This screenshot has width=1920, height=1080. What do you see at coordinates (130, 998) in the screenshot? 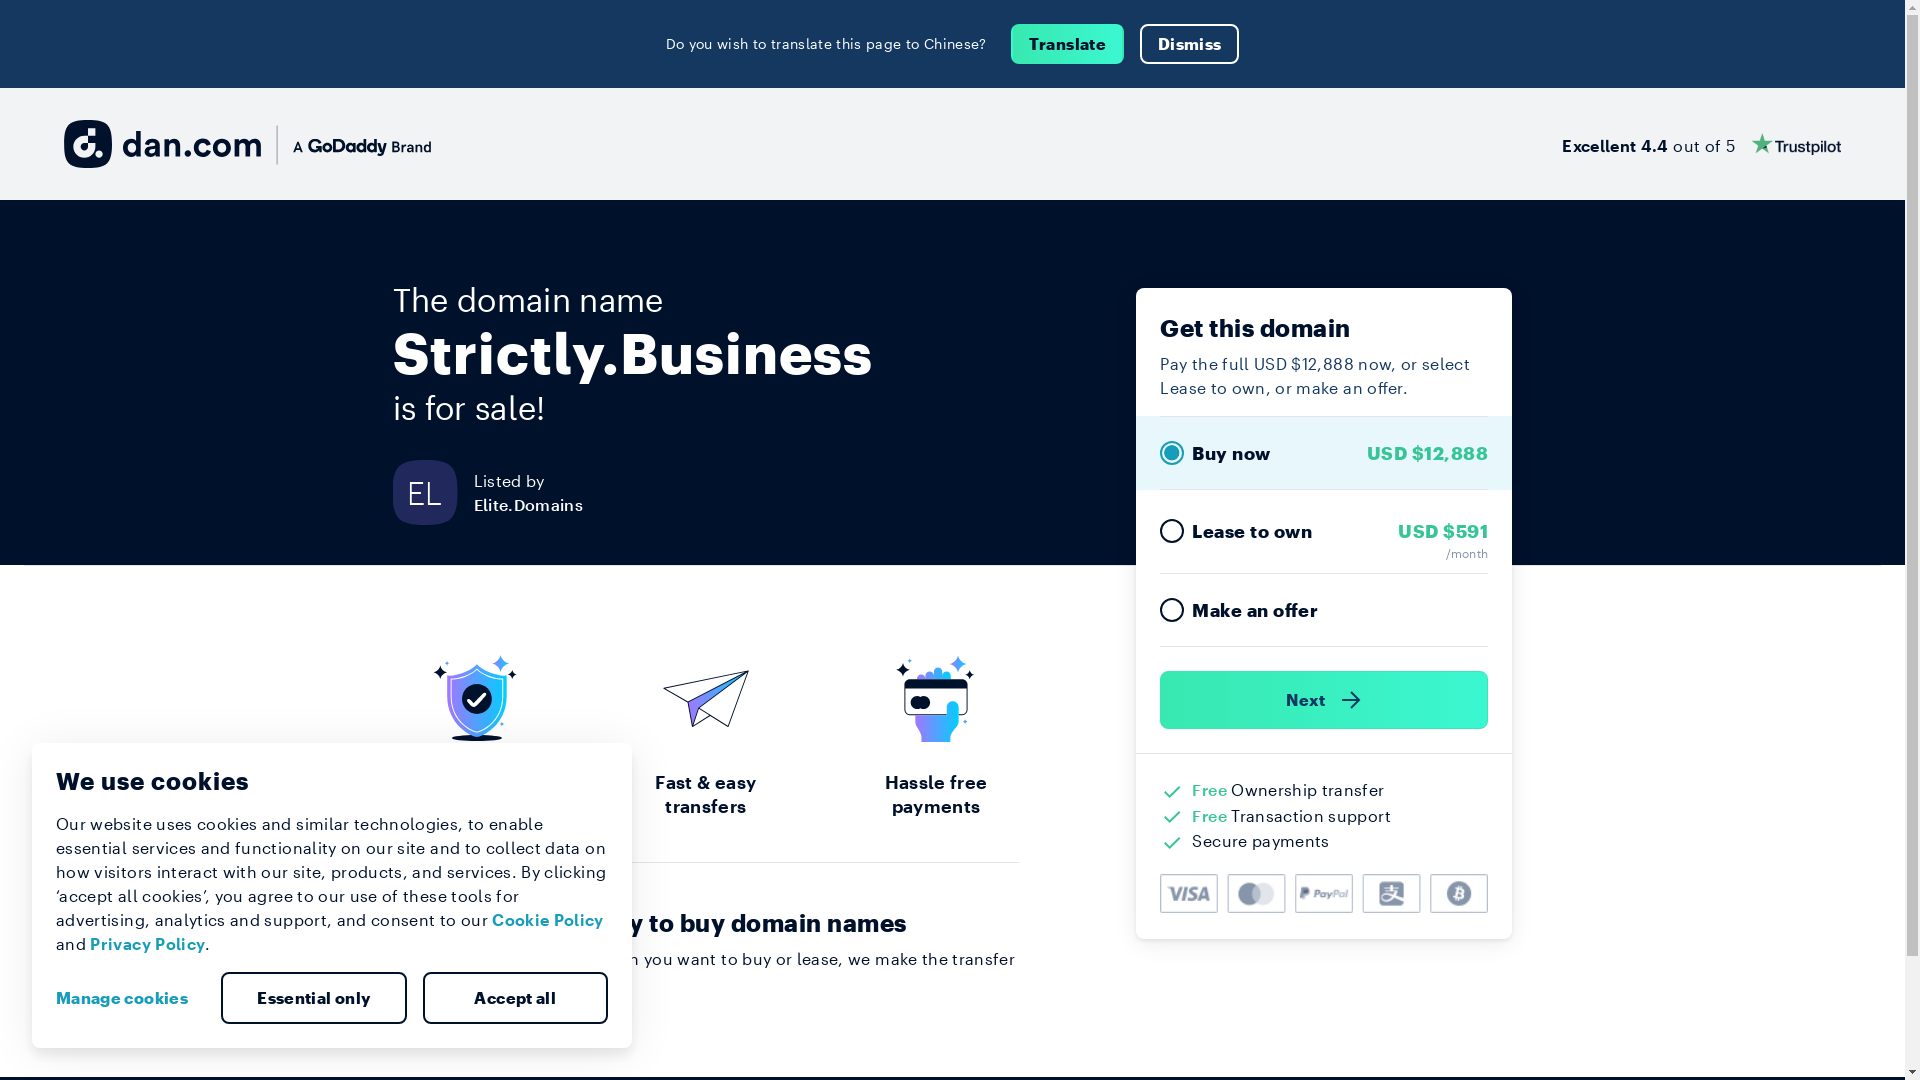
I see `Manage cookies` at bounding box center [130, 998].